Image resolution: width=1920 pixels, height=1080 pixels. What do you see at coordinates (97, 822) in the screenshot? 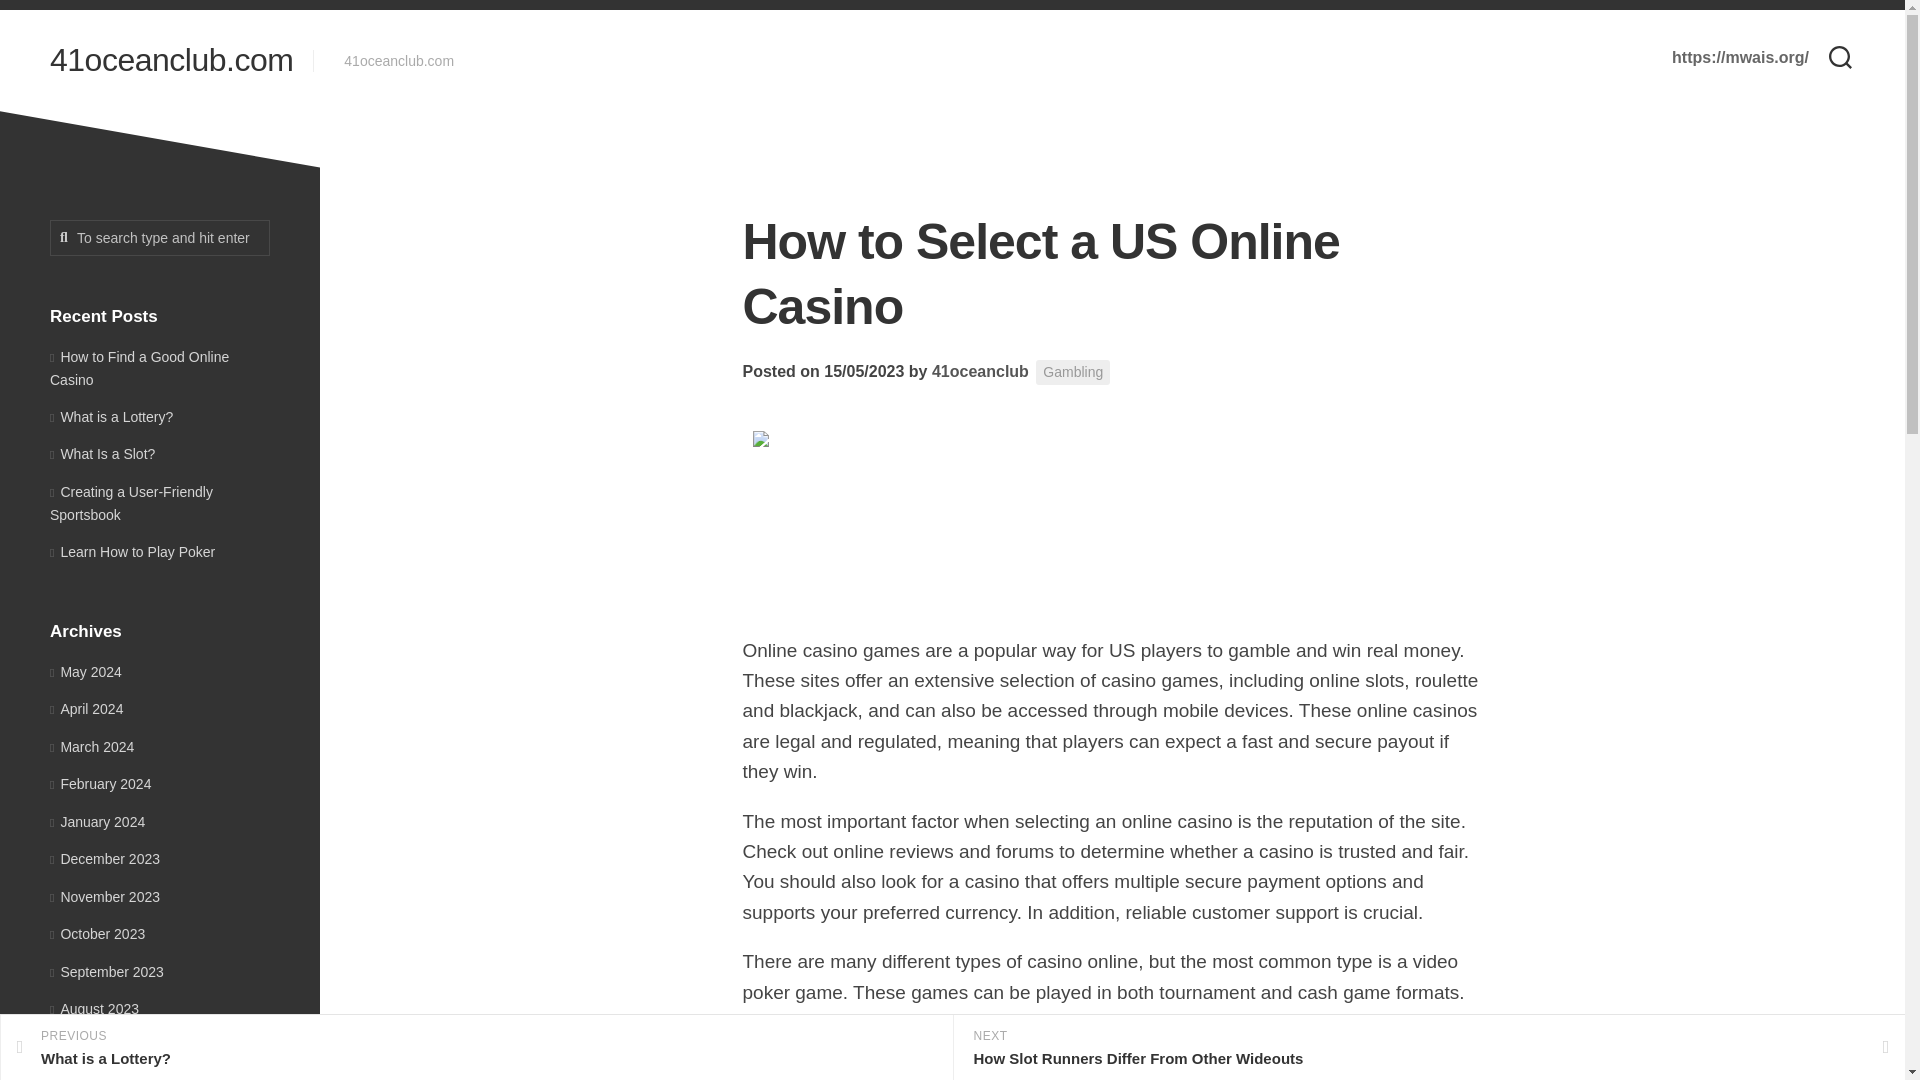
I see `January 2024` at bounding box center [97, 822].